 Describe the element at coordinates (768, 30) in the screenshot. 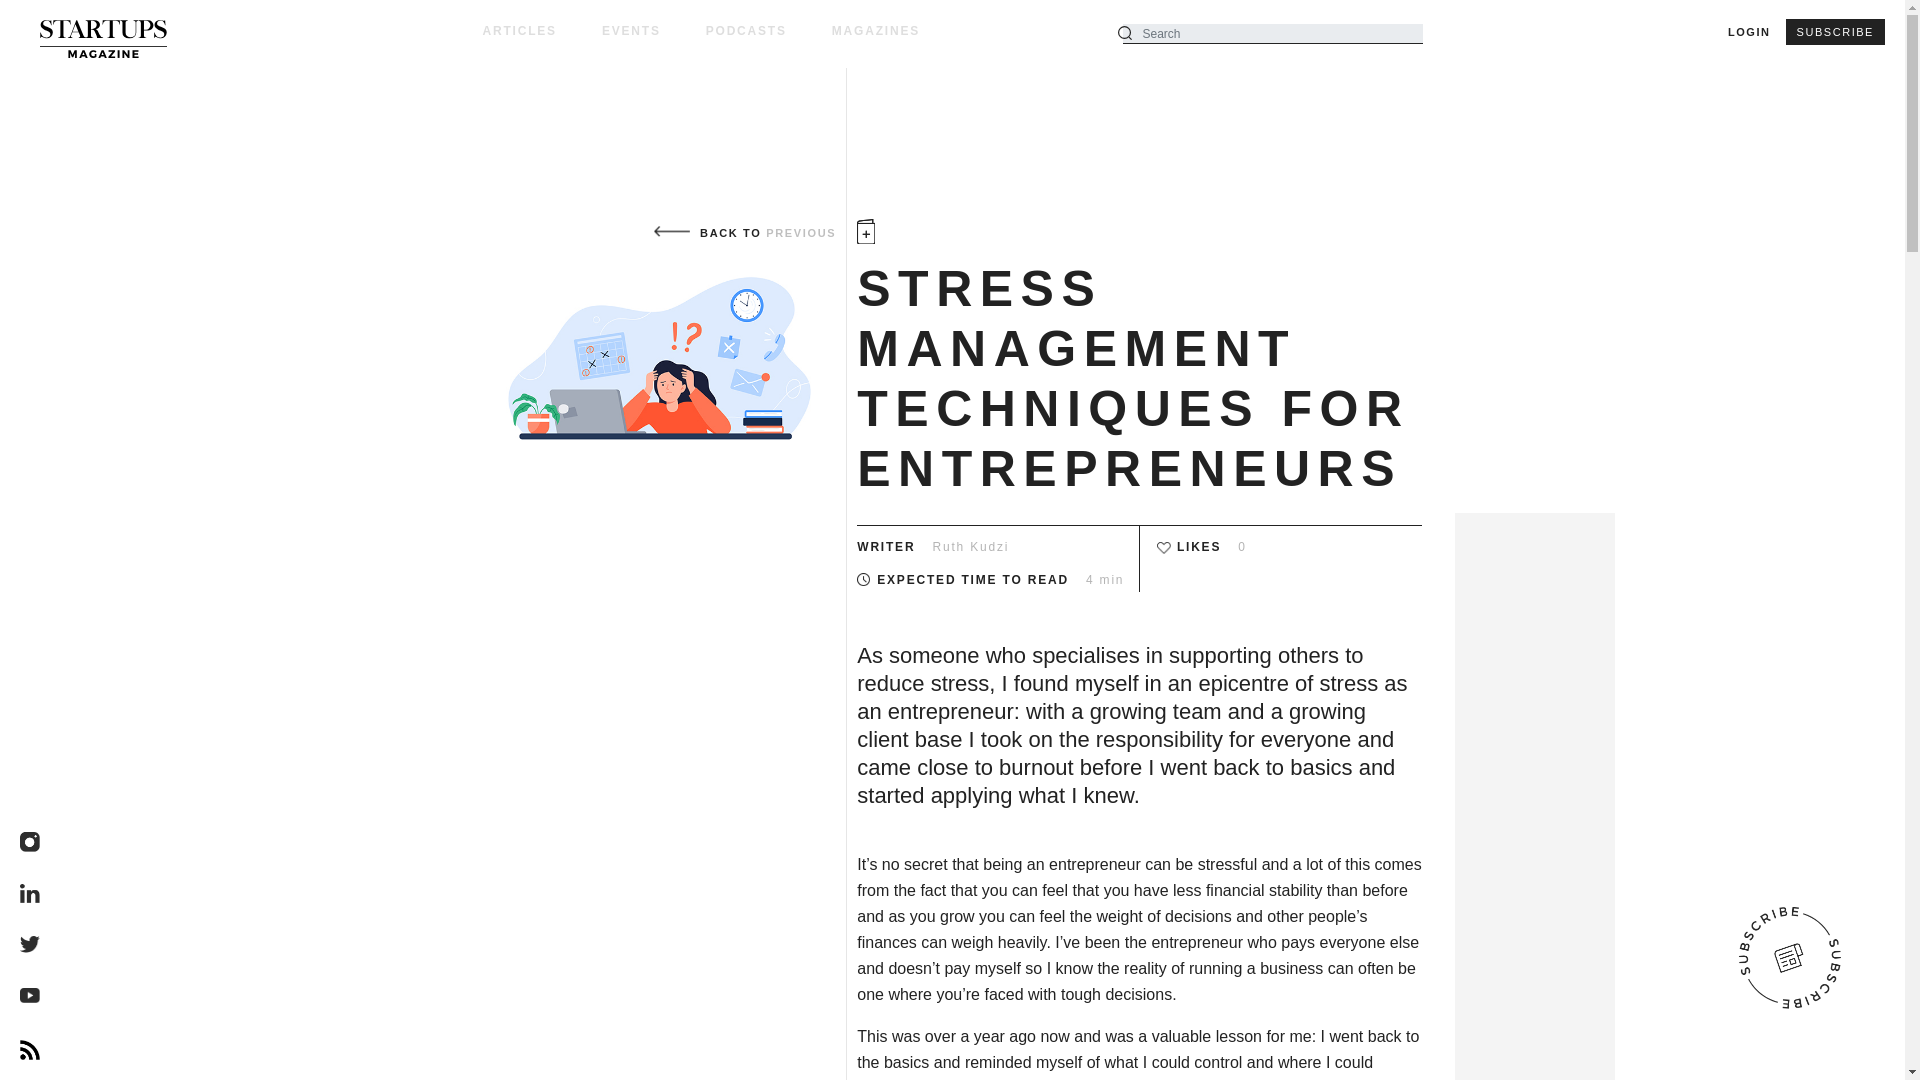

I see `PODCASTS` at that location.